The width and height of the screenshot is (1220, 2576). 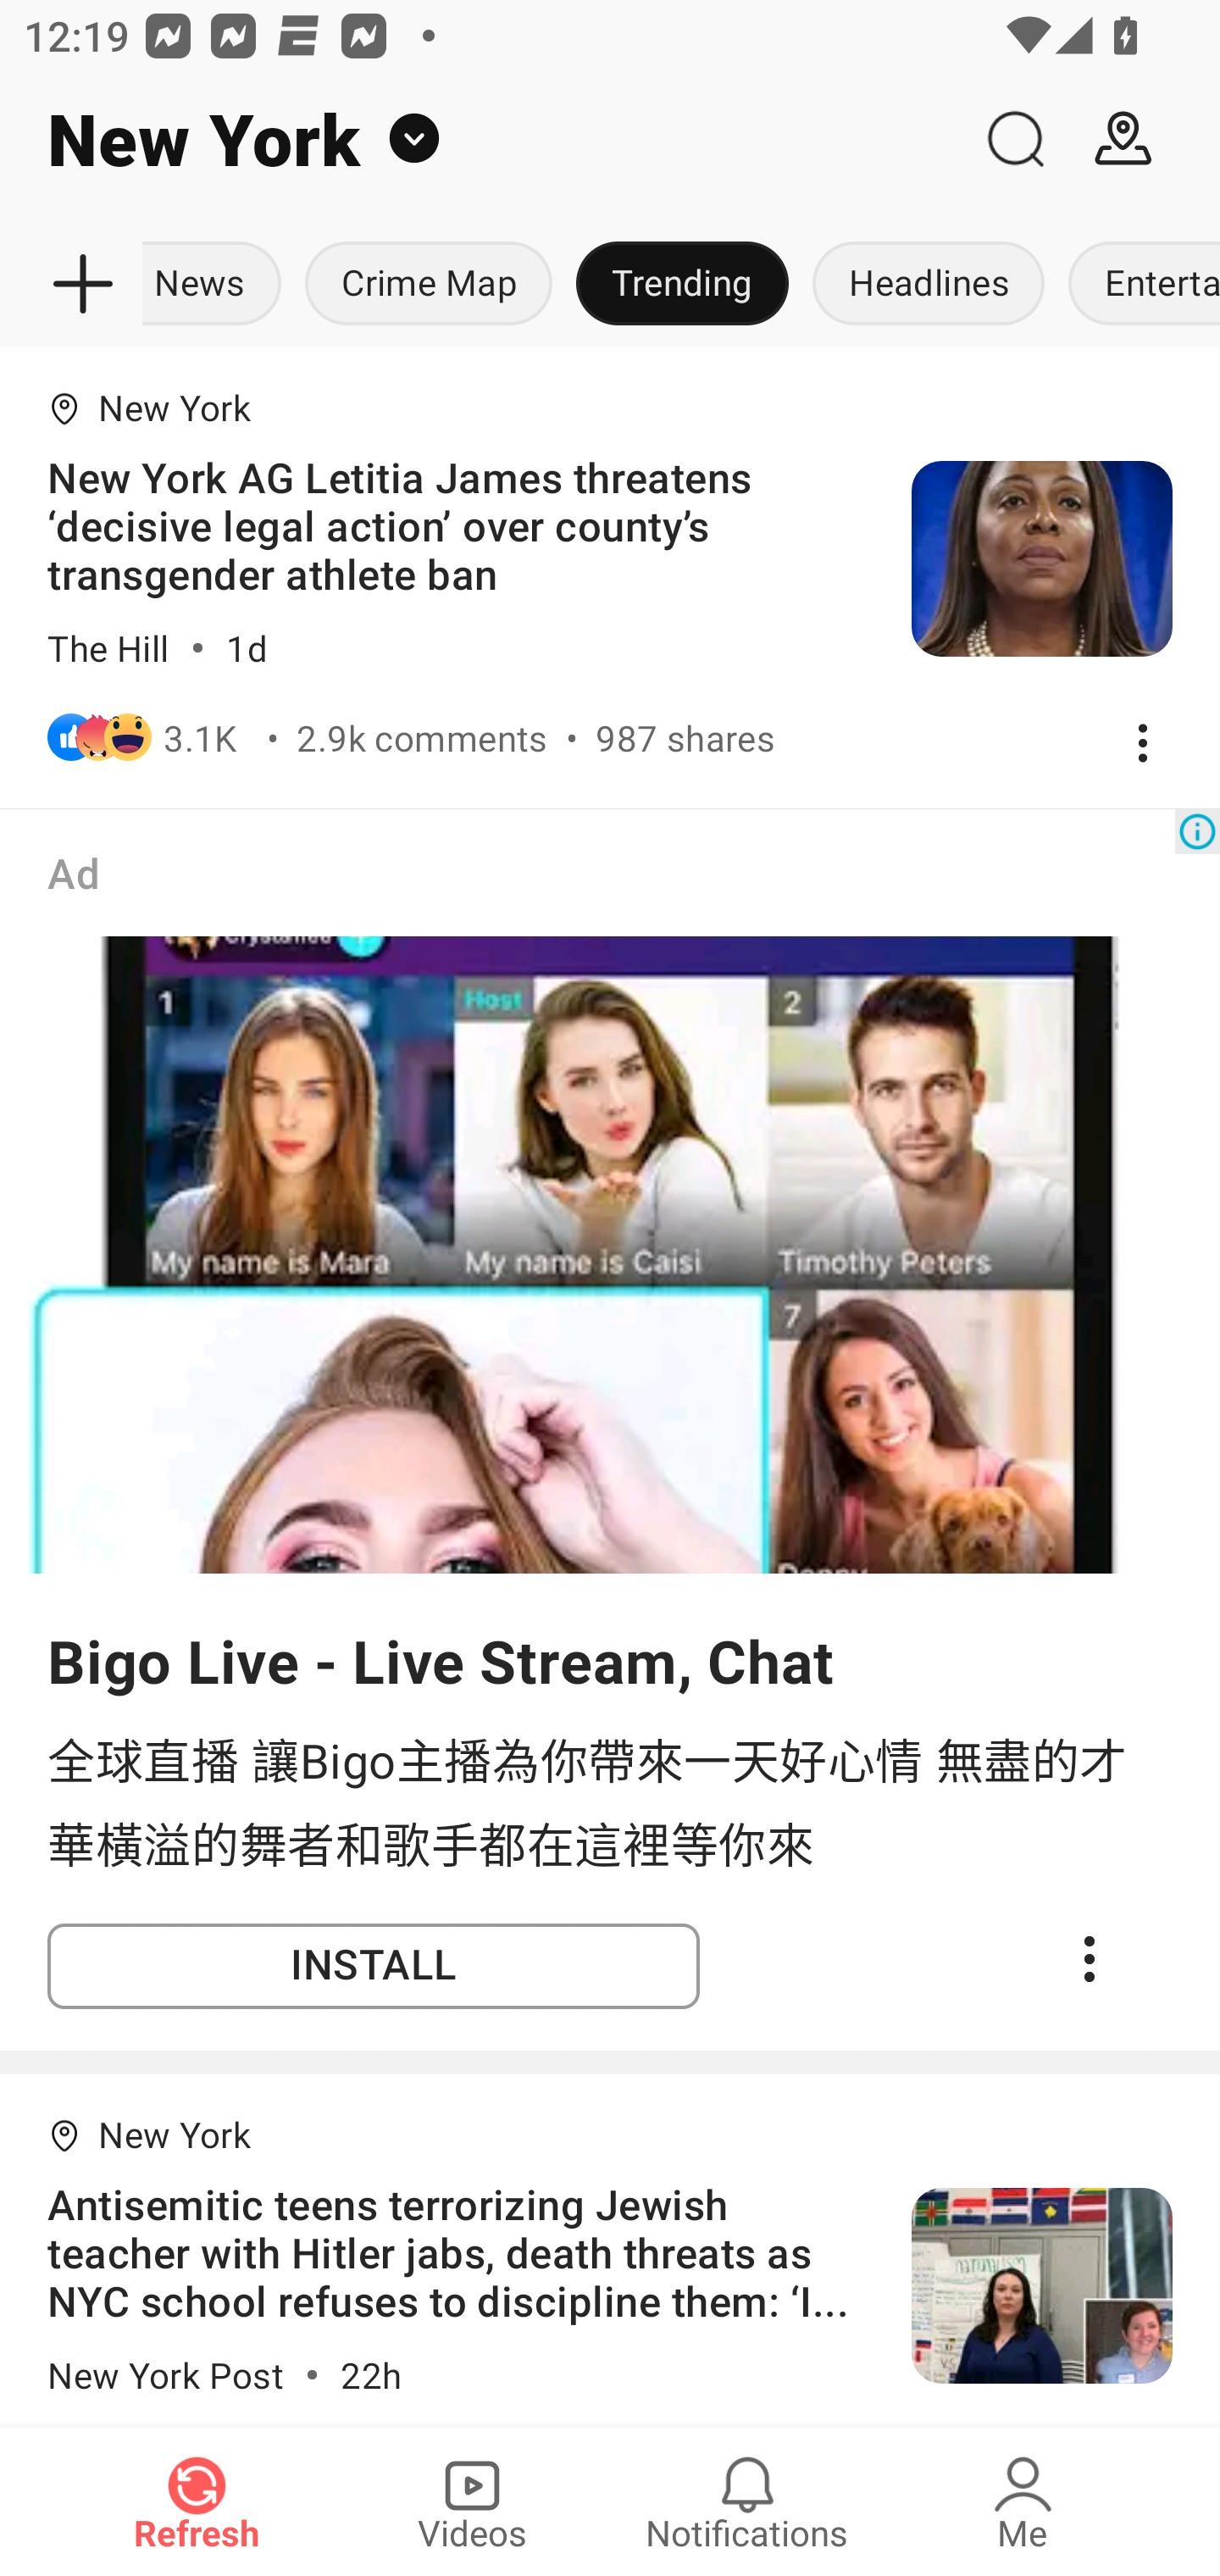 What do you see at coordinates (1023, 2501) in the screenshot?
I see `Me` at bounding box center [1023, 2501].